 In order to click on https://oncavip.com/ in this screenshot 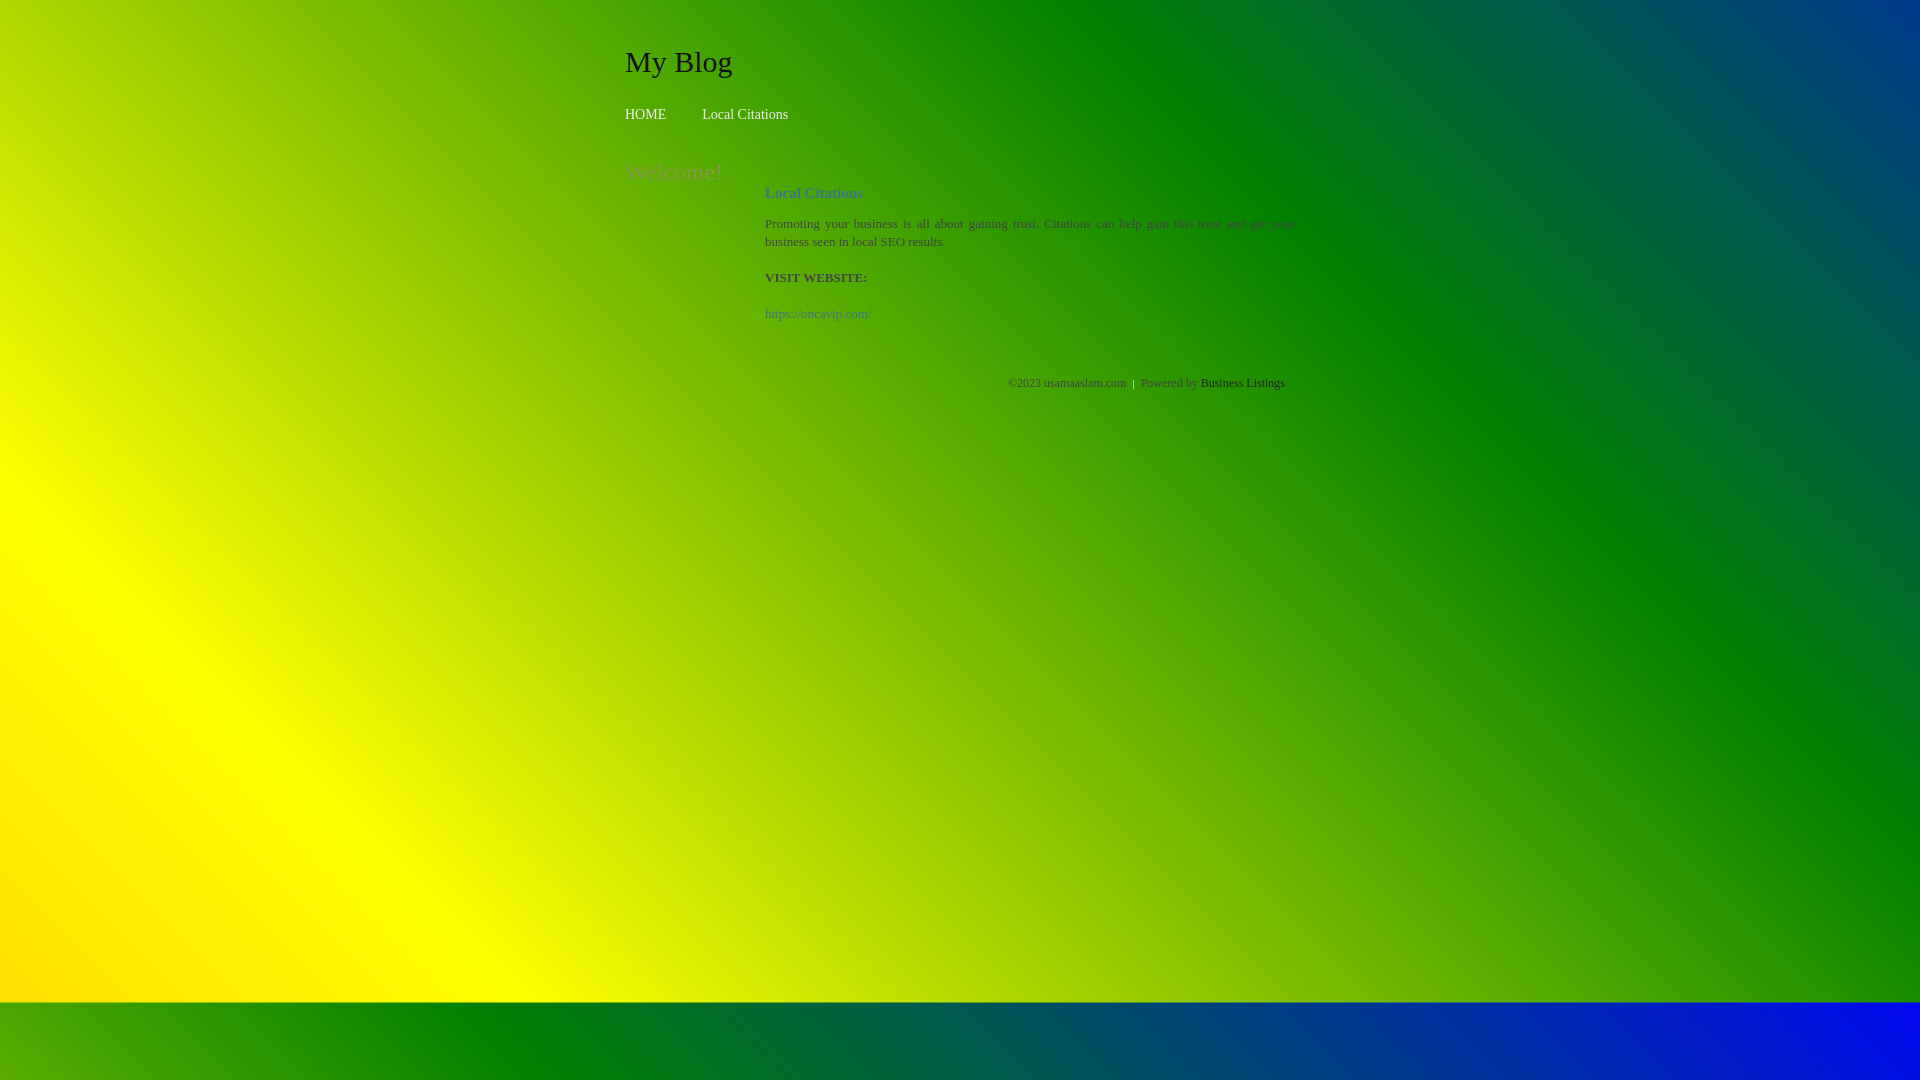, I will do `click(818, 314)`.